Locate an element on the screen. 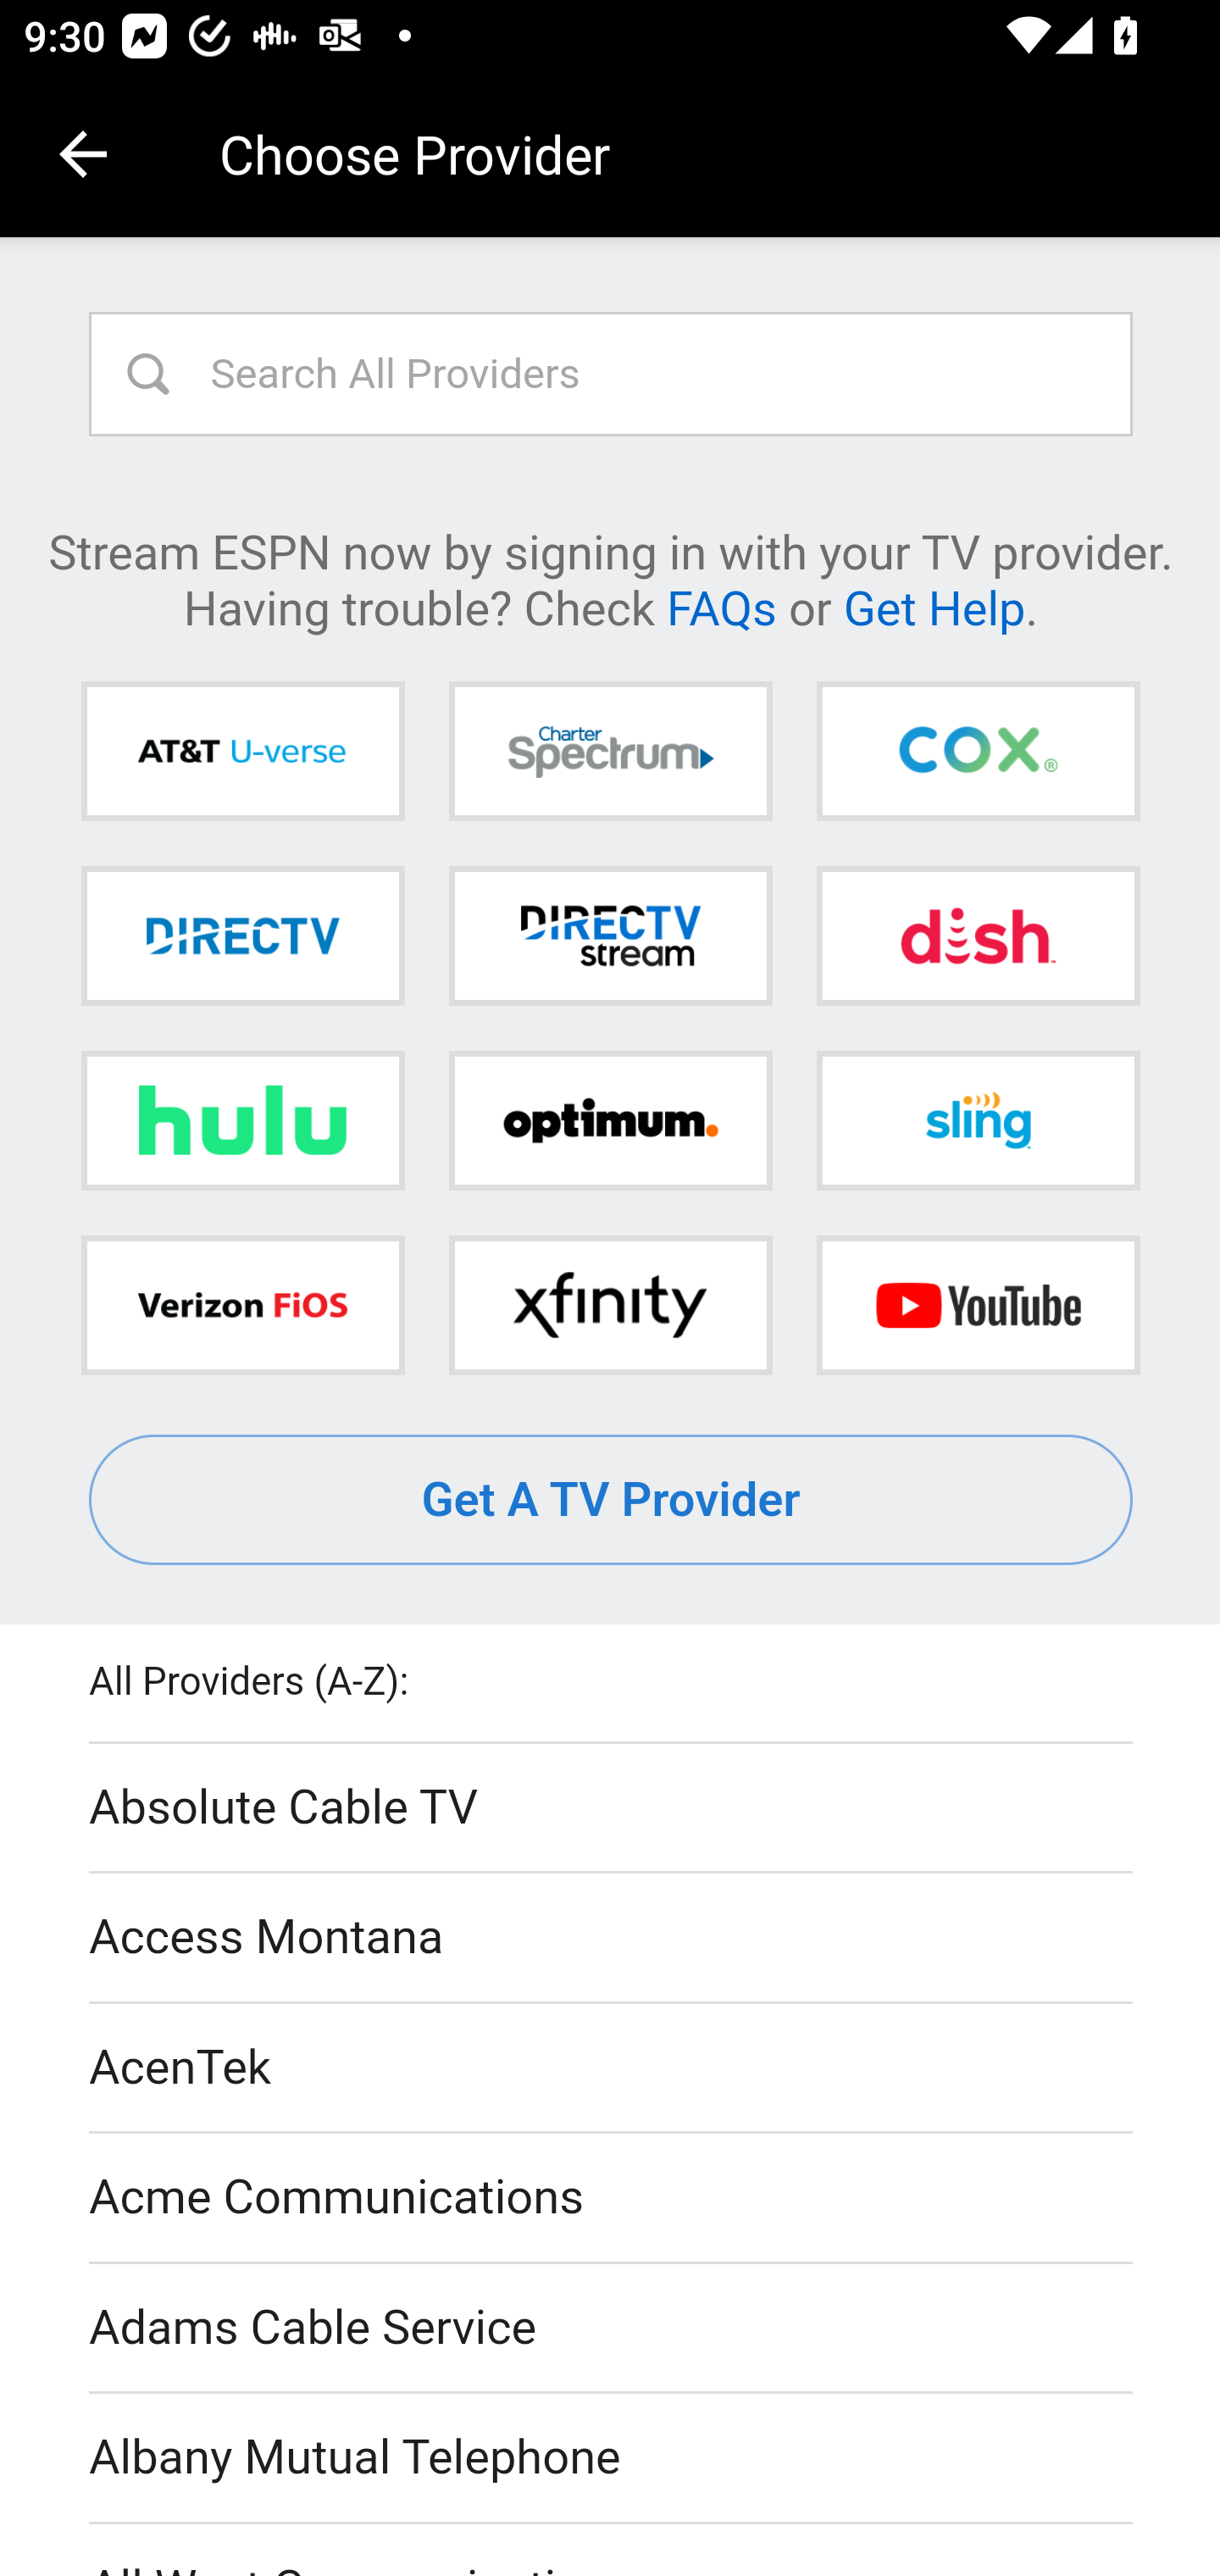 This screenshot has height=2576, width=1220. DIRECTV is located at coordinates (242, 935).